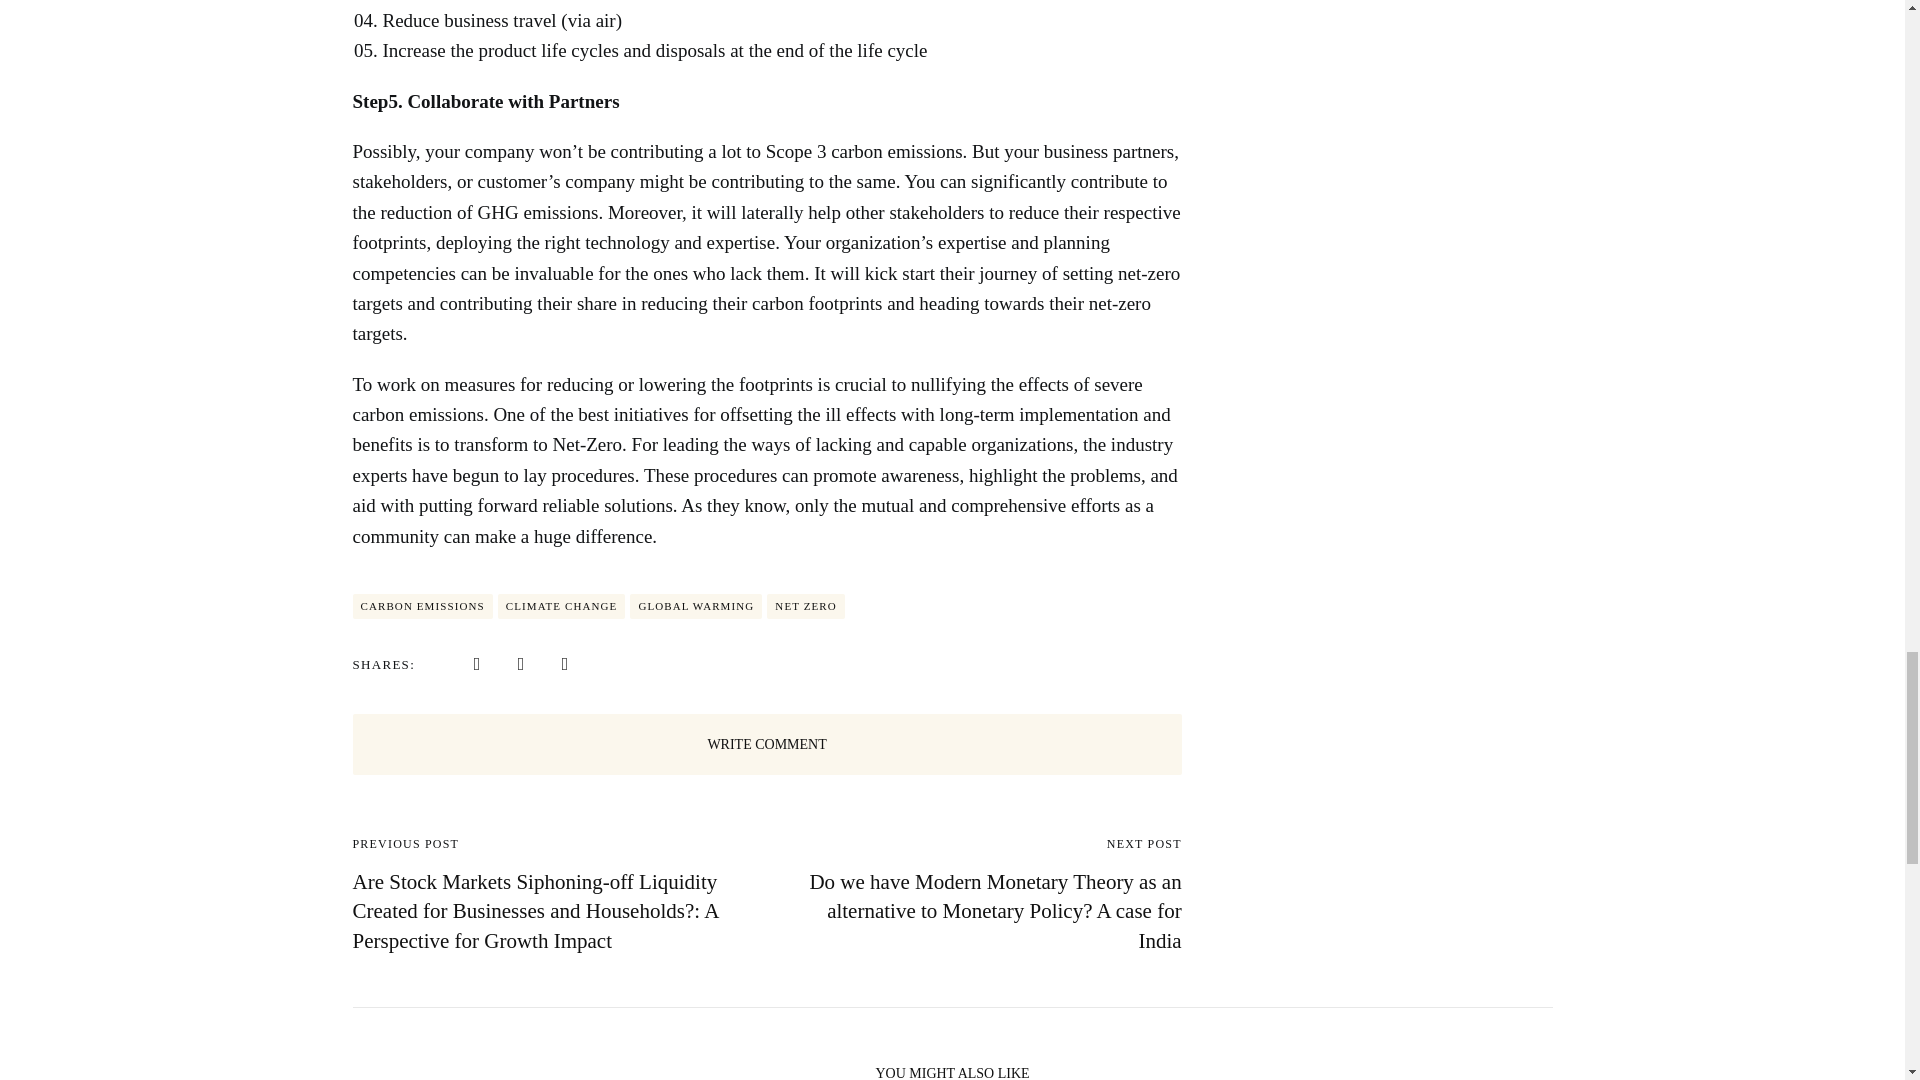 The image size is (1920, 1080). I want to click on Tags, so click(598, 606).